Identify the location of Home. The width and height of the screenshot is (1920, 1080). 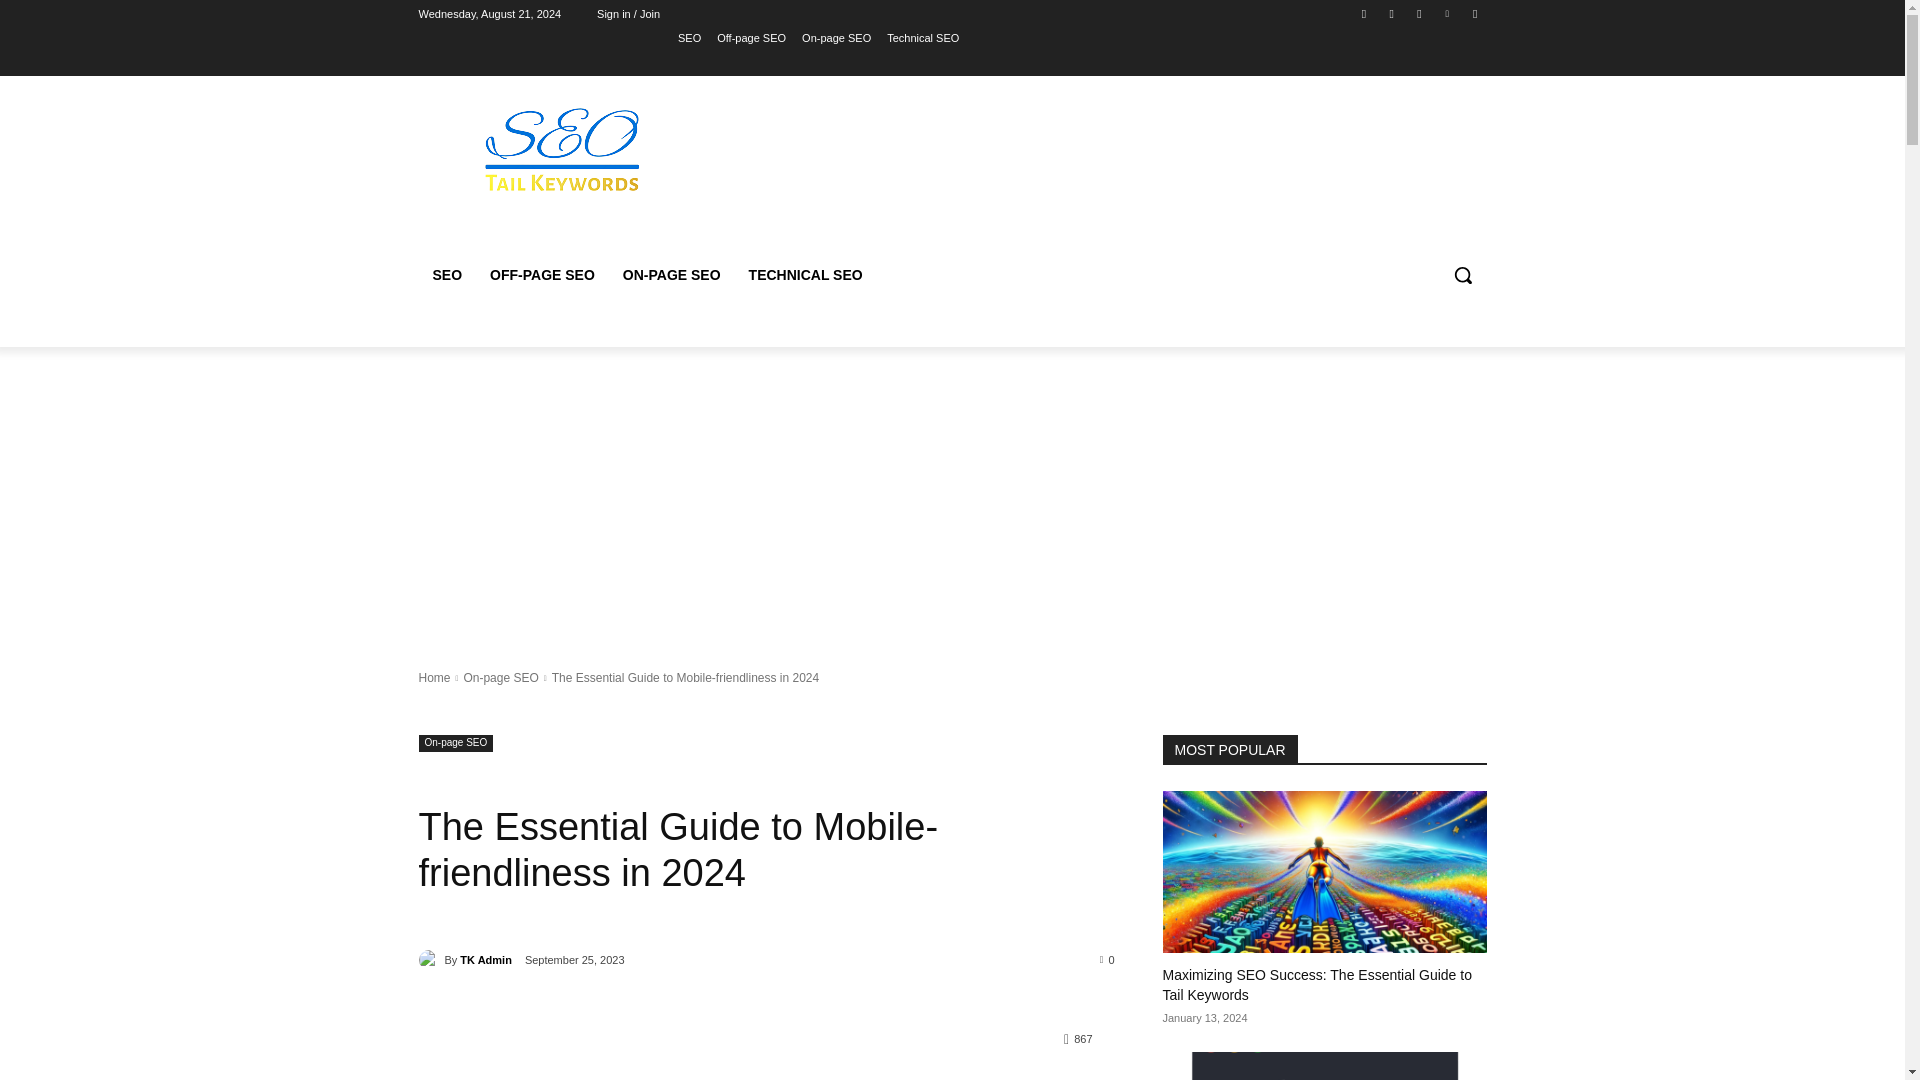
(434, 677).